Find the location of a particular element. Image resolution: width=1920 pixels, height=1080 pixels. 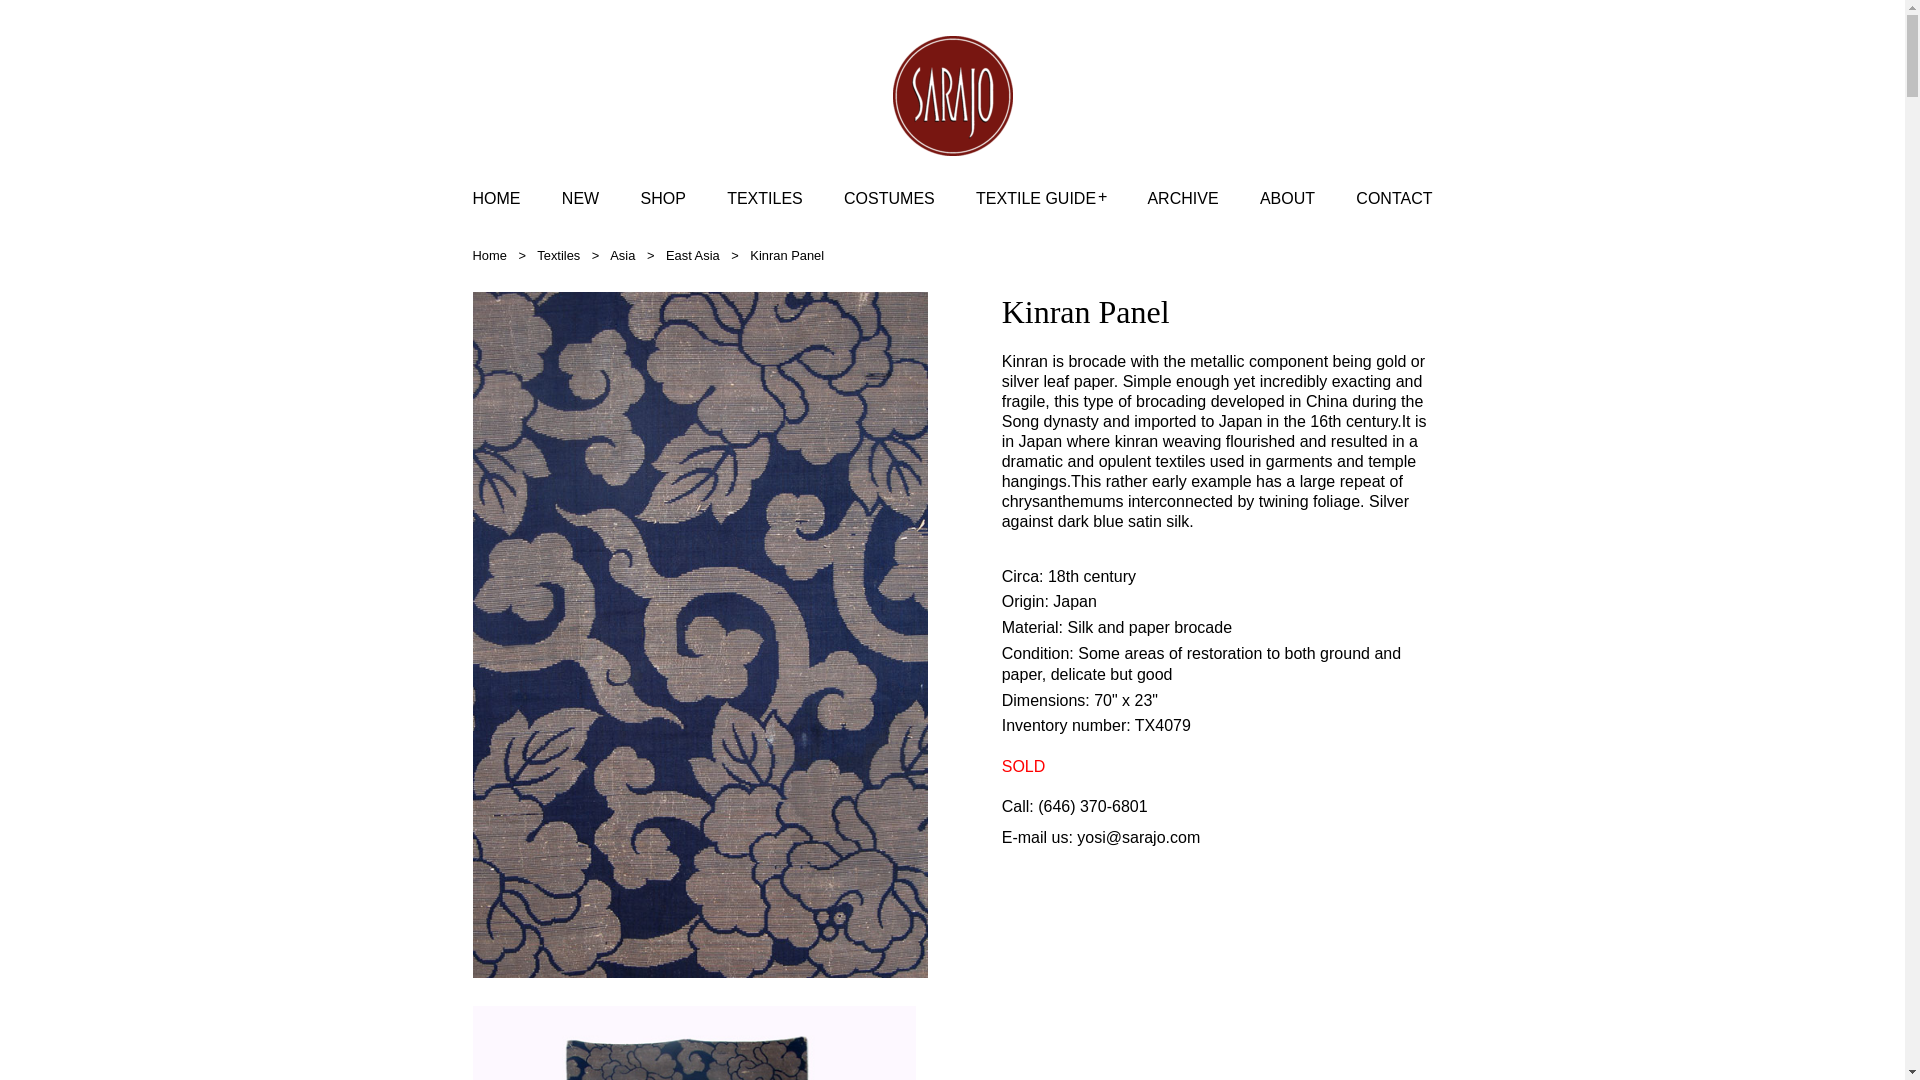

Search is located at coordinates (30, 12).